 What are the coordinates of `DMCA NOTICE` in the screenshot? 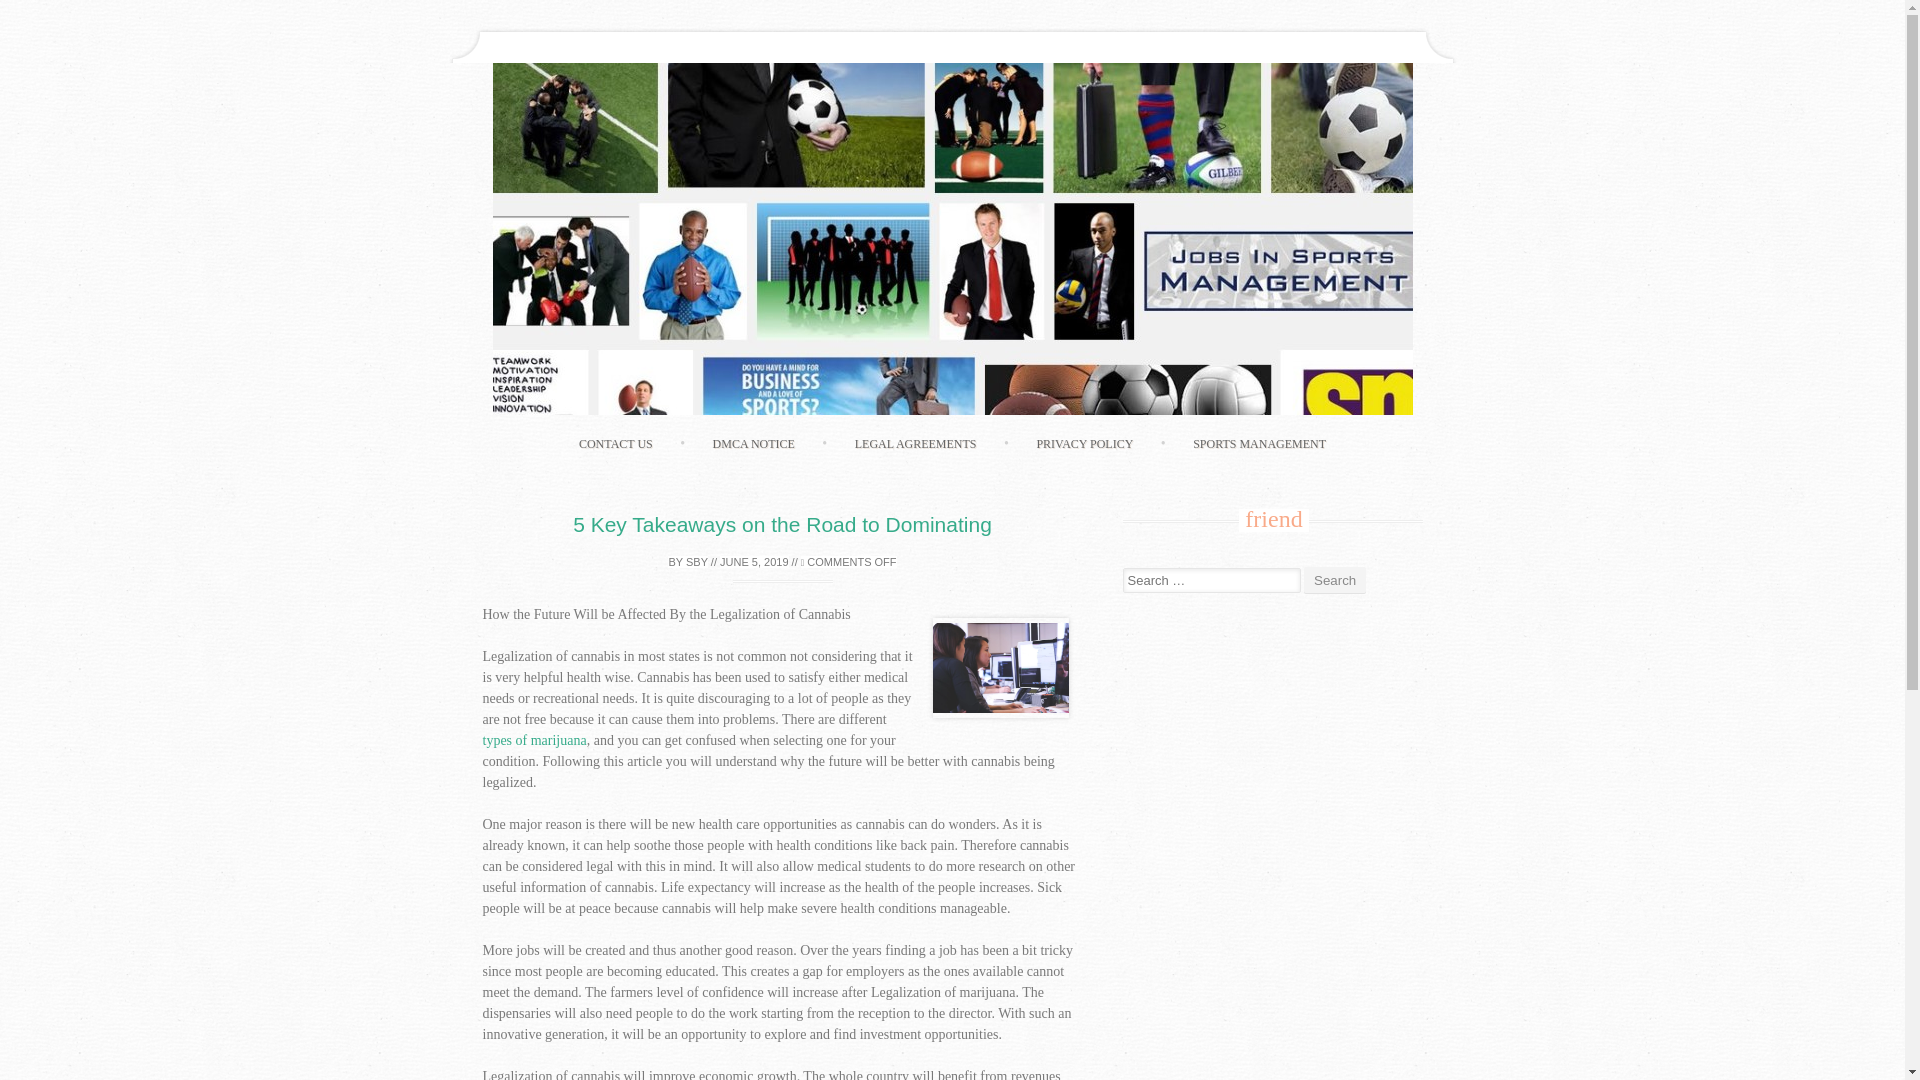 It's located at (754, 444).